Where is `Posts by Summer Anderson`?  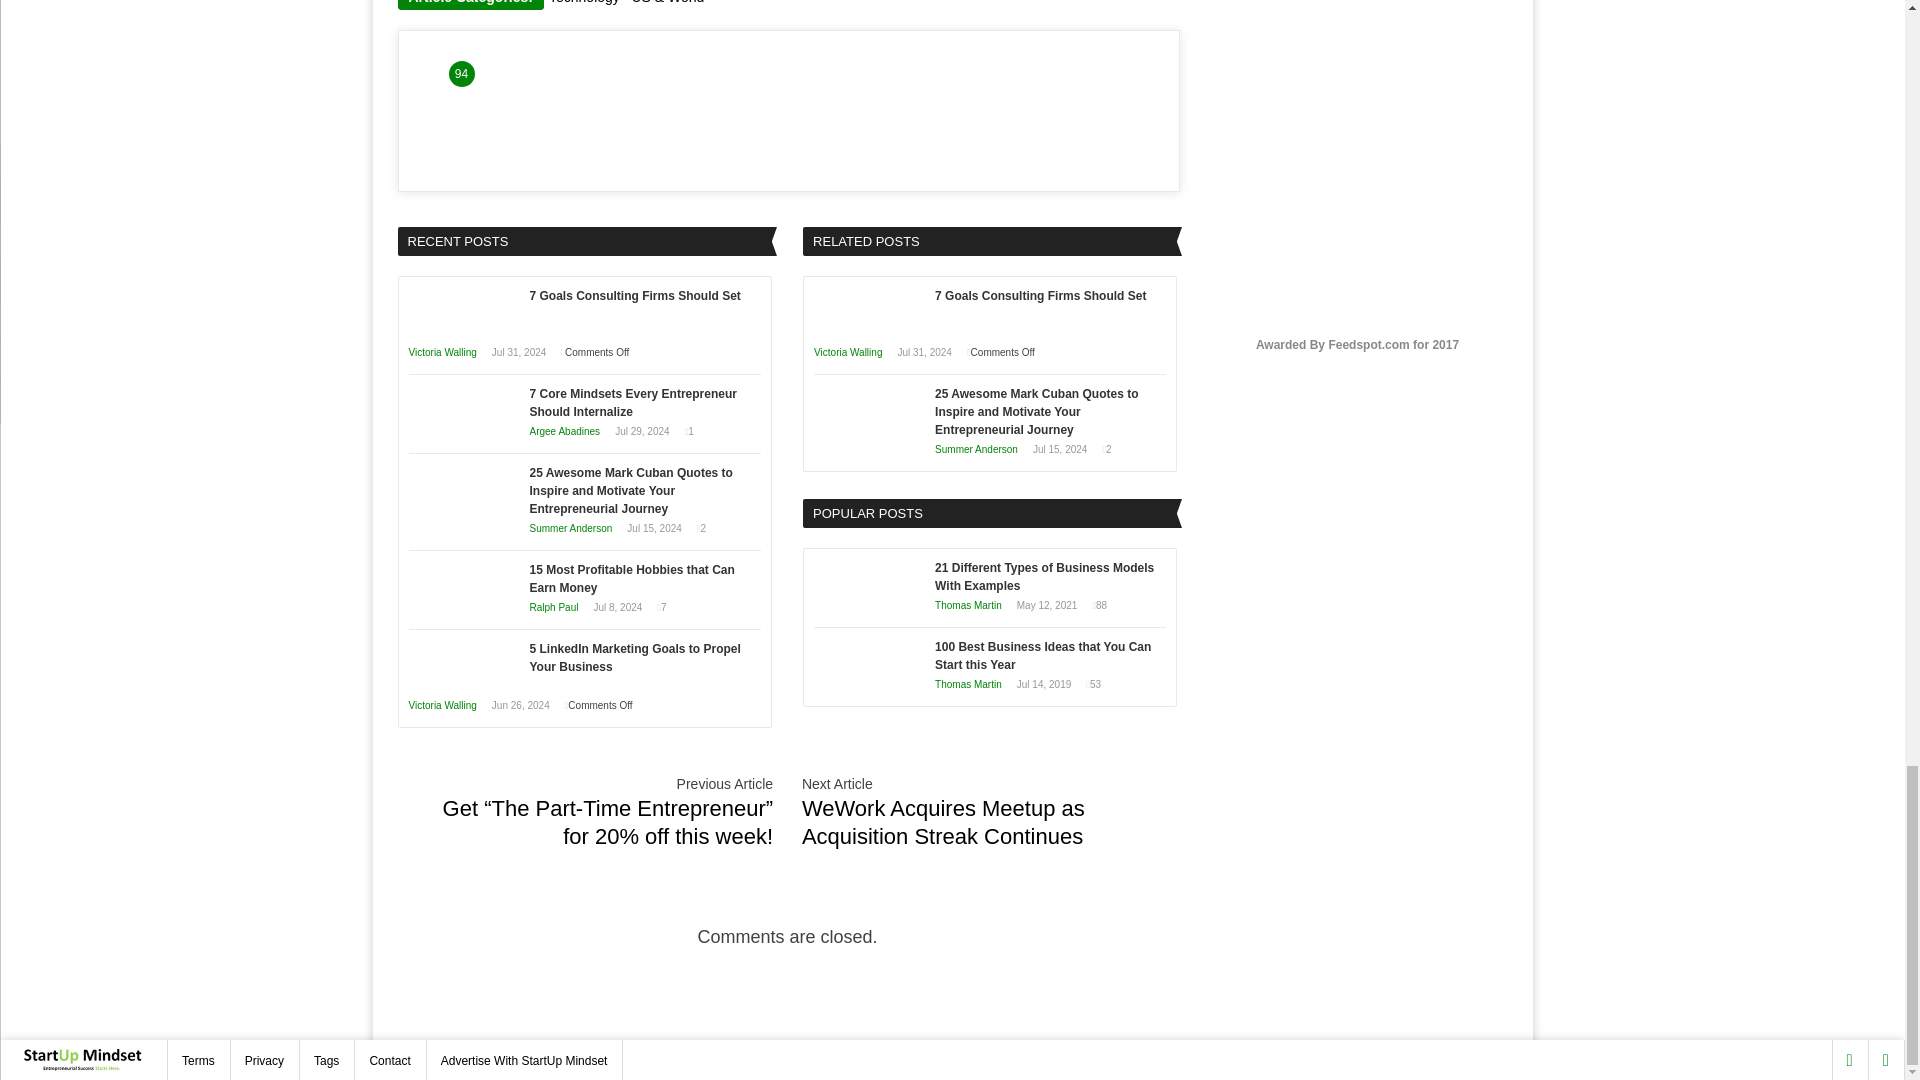 Posts by Summer Anderson is located at coordinates (976, 448).